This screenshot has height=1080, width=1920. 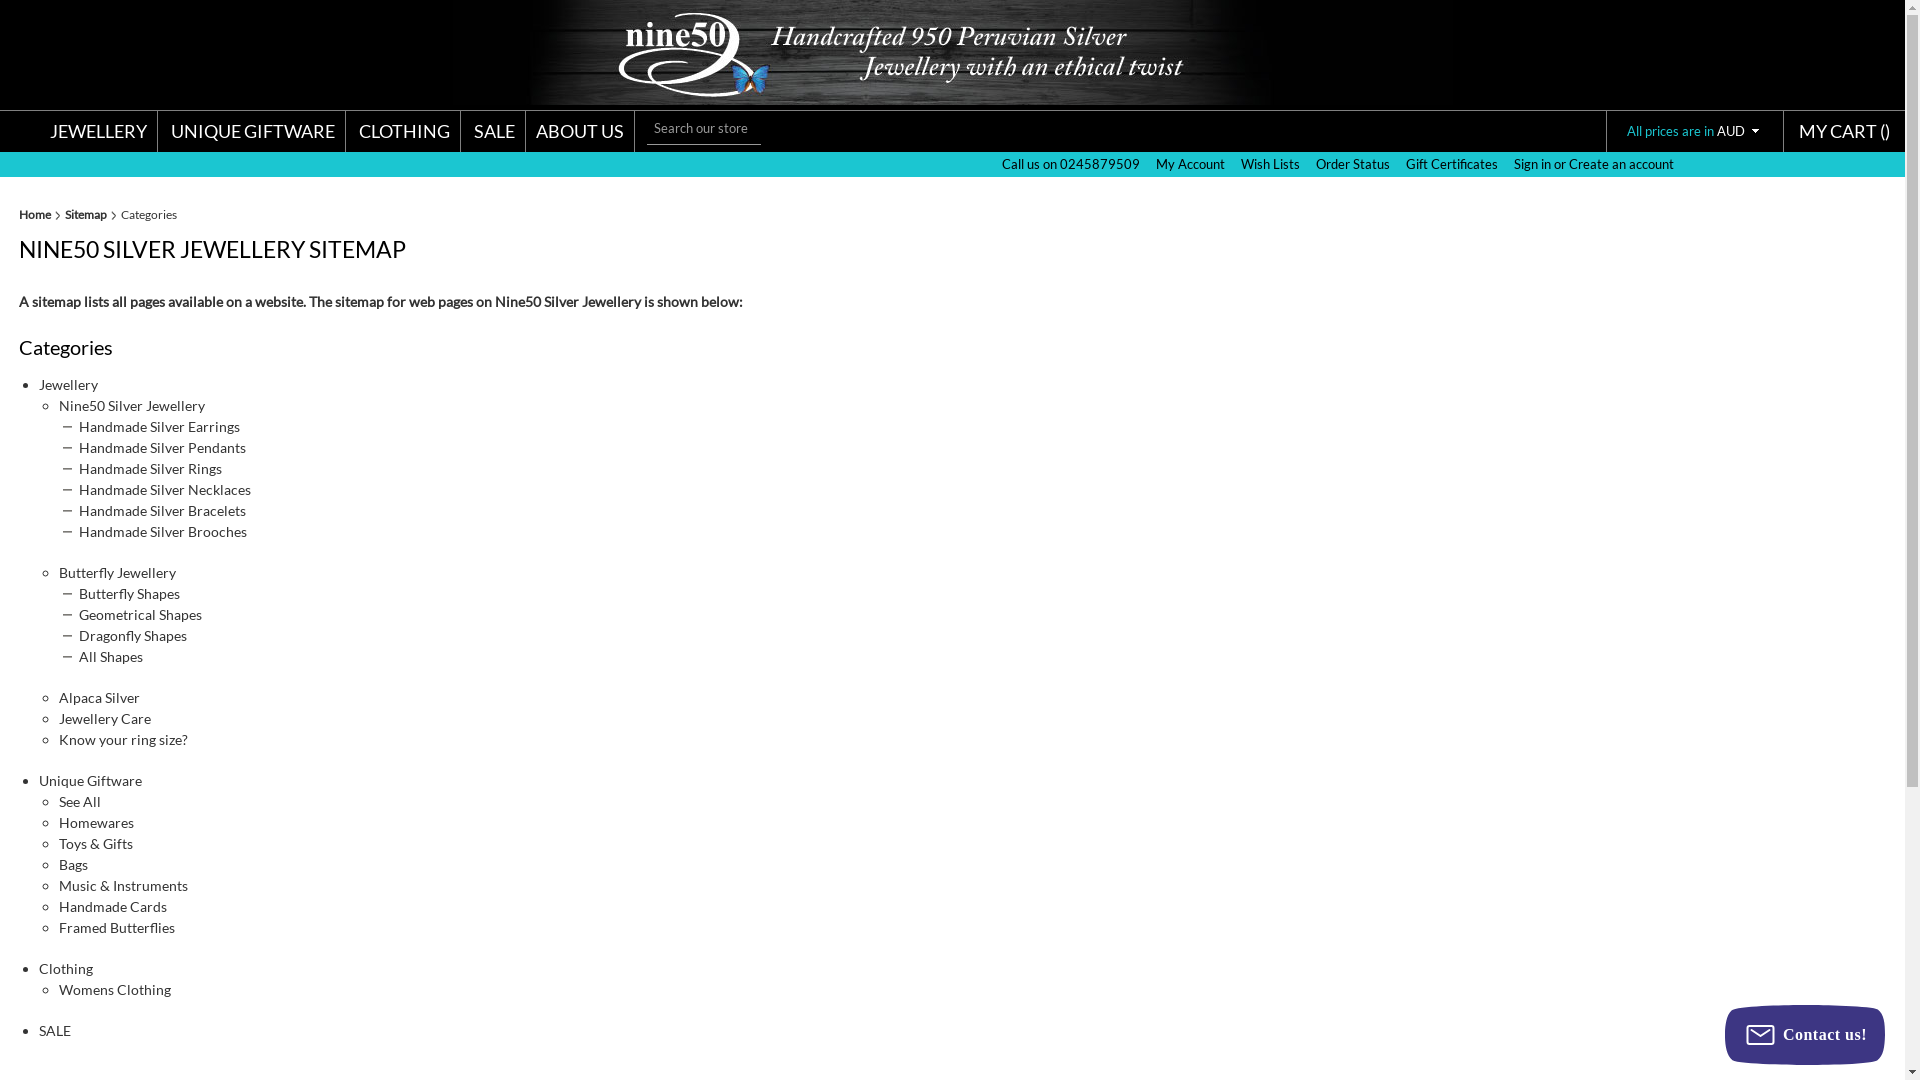 I want to click on My Account, so click(x=1190, y=164).